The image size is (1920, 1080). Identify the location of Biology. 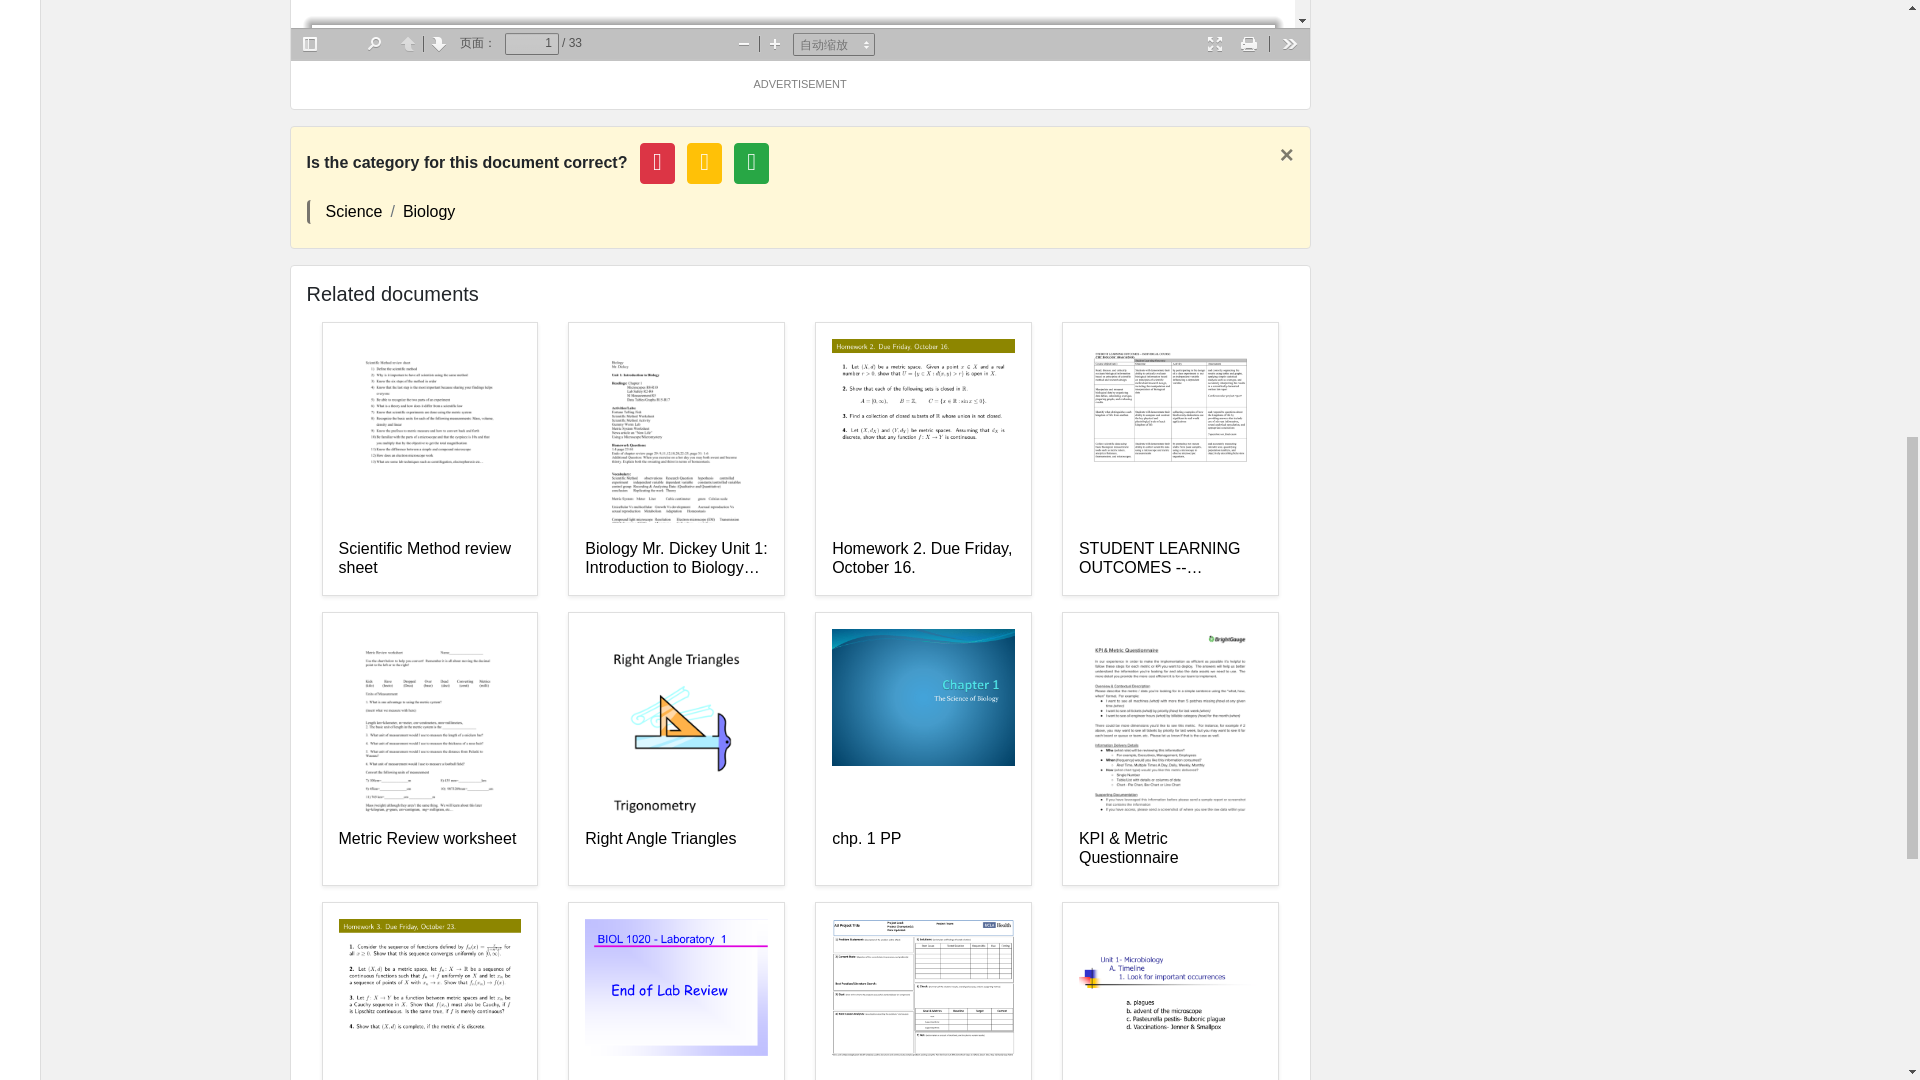
(429, 212).